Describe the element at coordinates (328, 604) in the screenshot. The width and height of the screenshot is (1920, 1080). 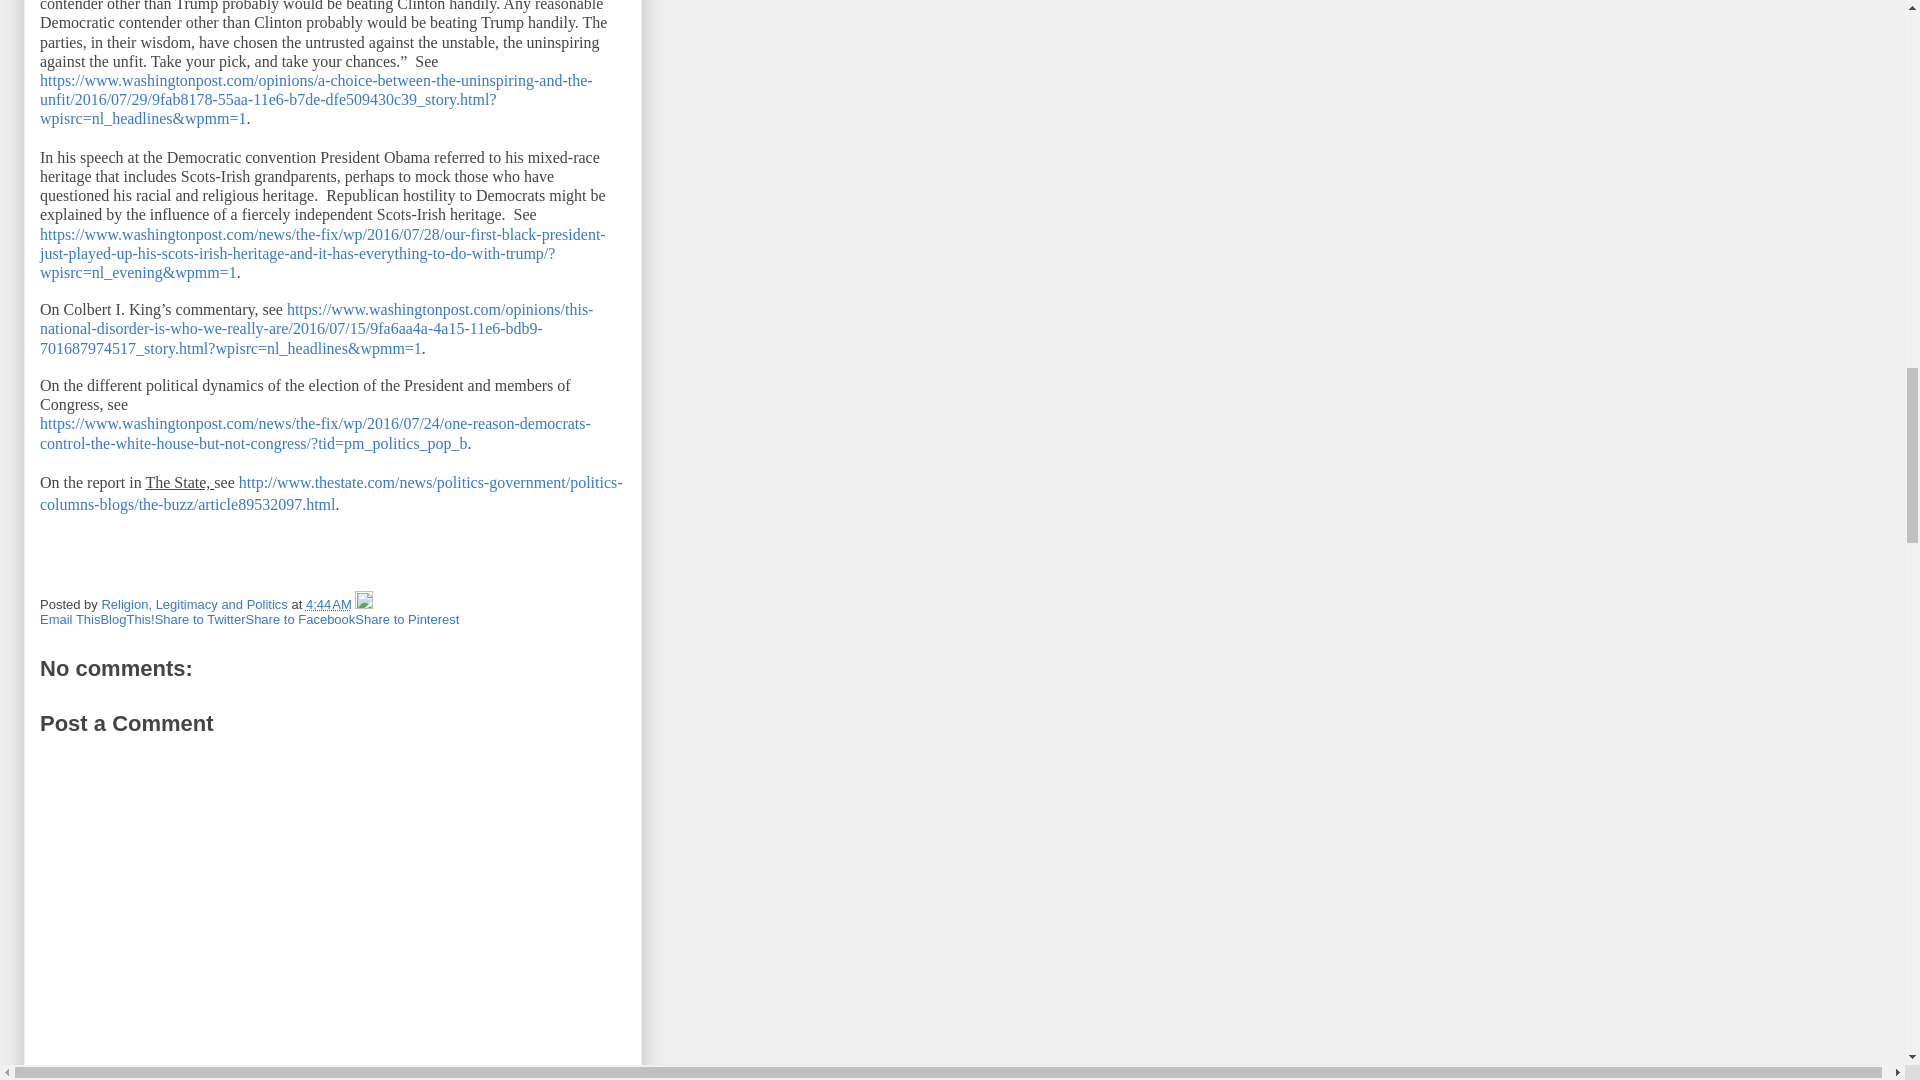
I see `permanent link` at that location.